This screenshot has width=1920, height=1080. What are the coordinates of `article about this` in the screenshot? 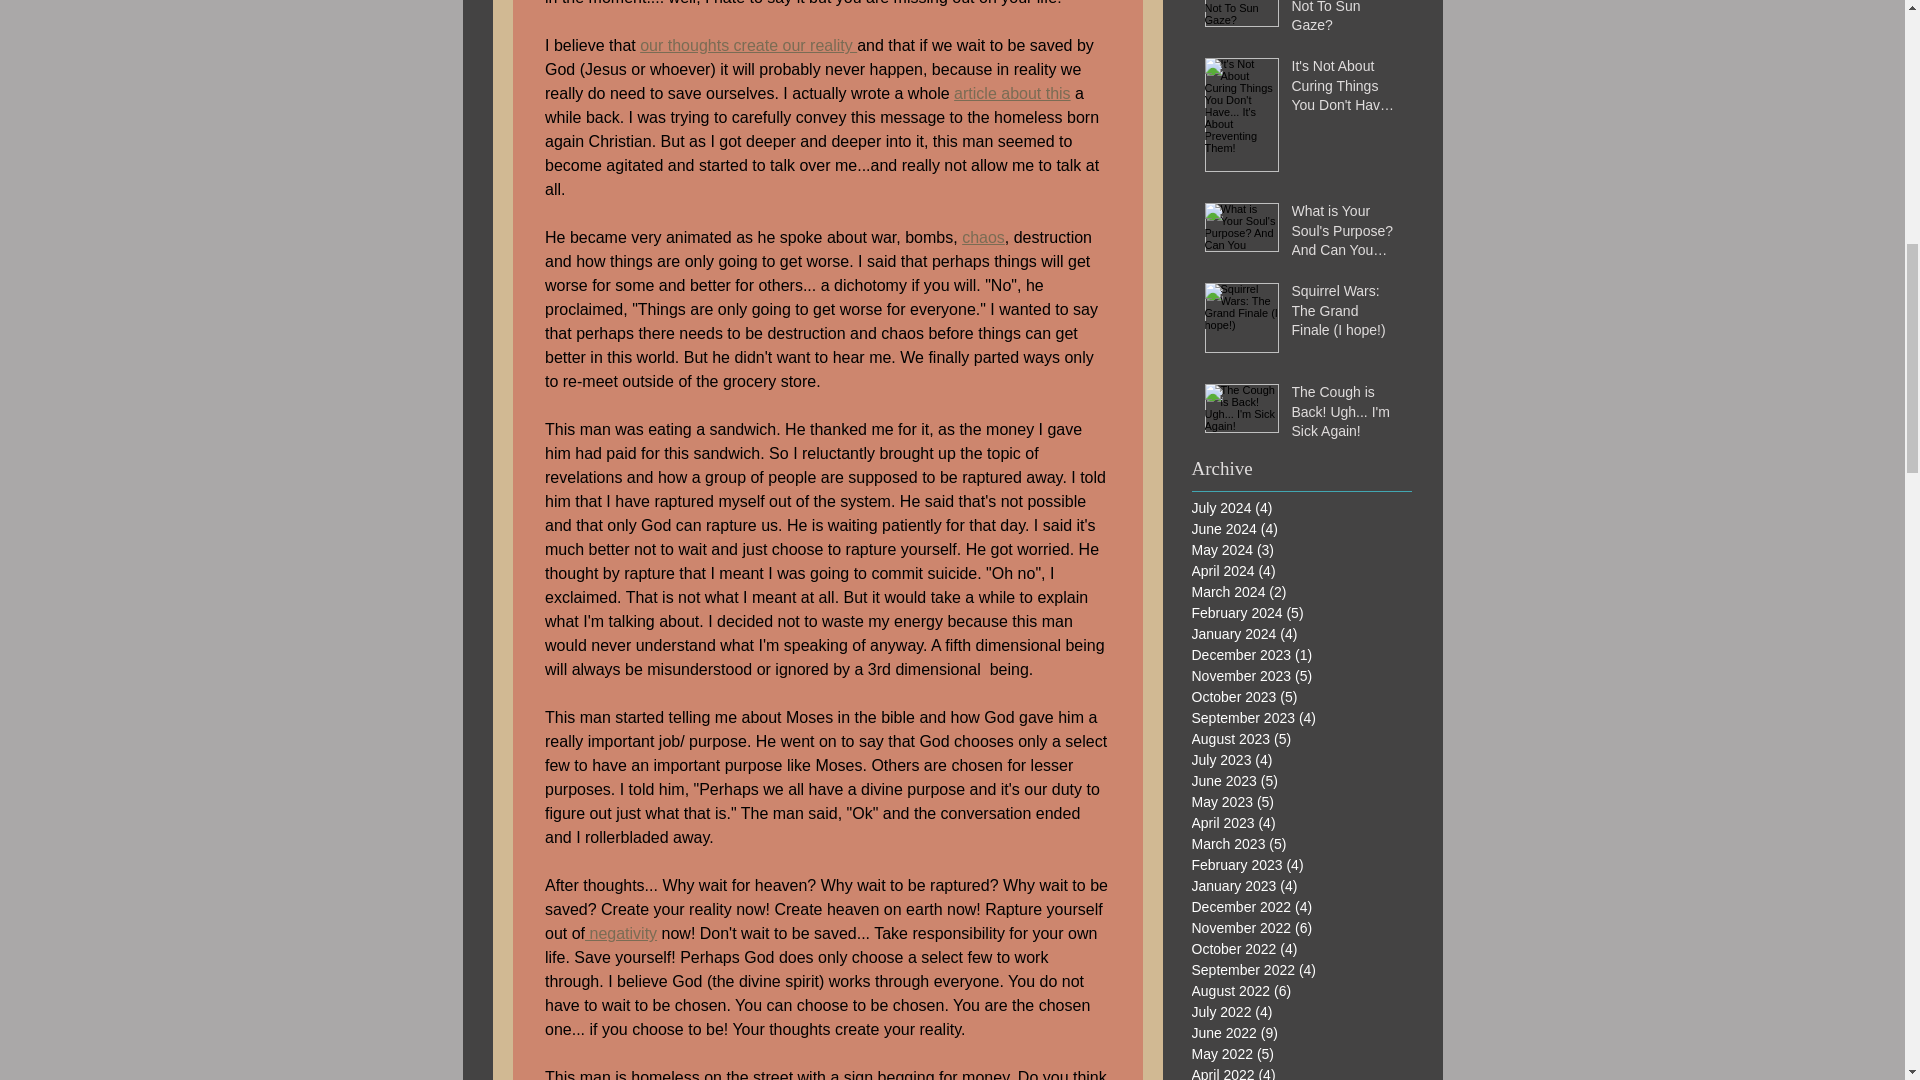 It's located at (1012, 93).